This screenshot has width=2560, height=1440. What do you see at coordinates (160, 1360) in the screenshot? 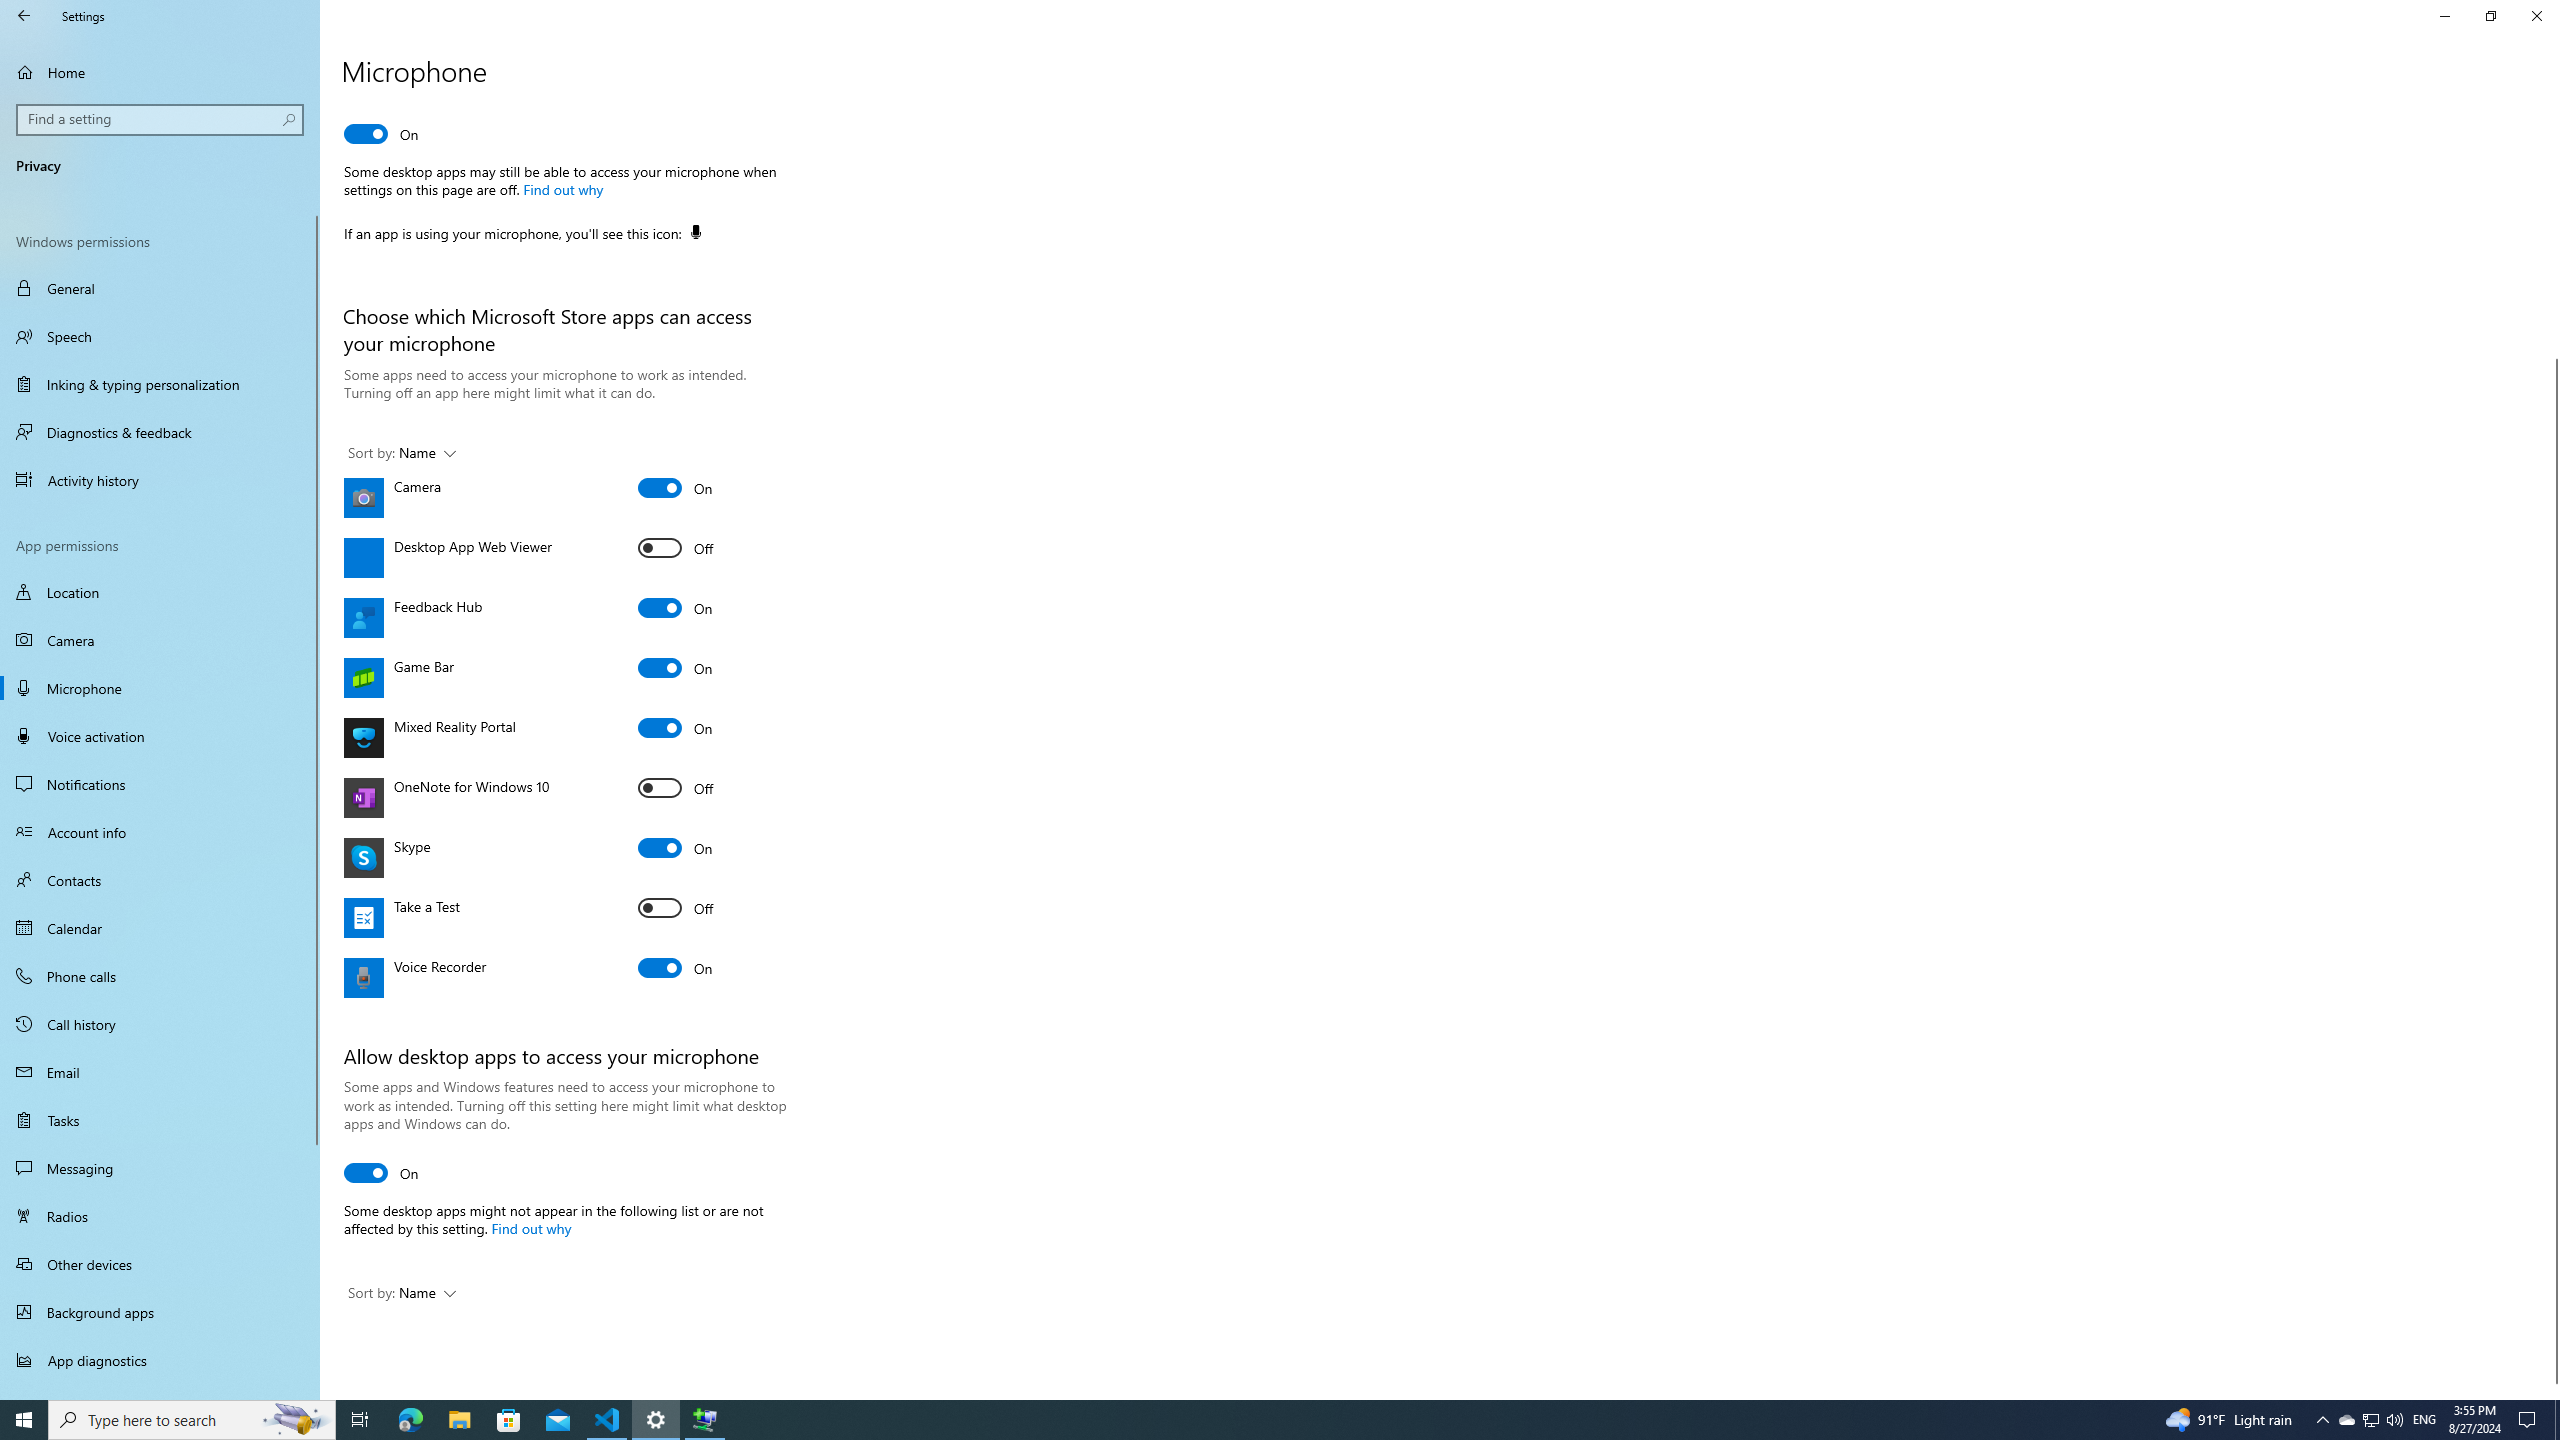
I see `App diagnostics` at bounding box center [160, 1360].